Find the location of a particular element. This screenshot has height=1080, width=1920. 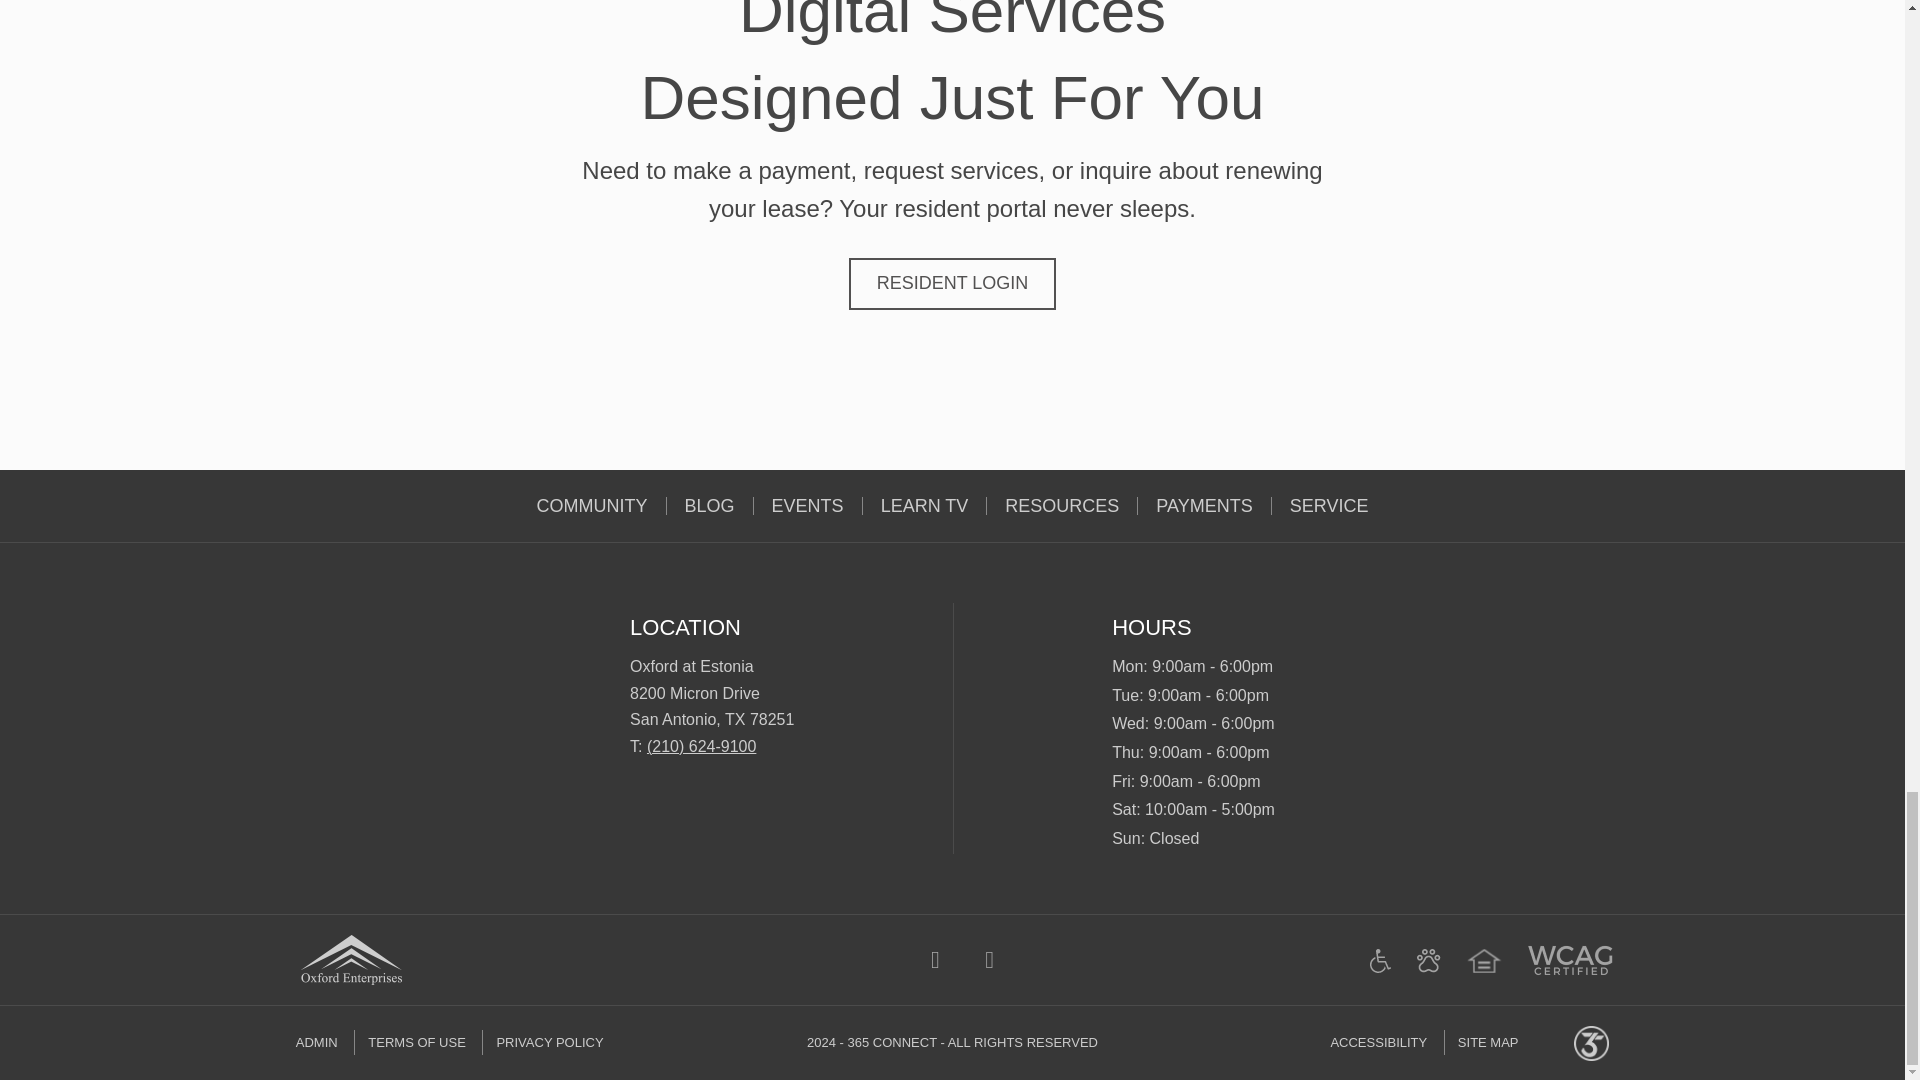

EVENTS is located at coordinates (808, 506).